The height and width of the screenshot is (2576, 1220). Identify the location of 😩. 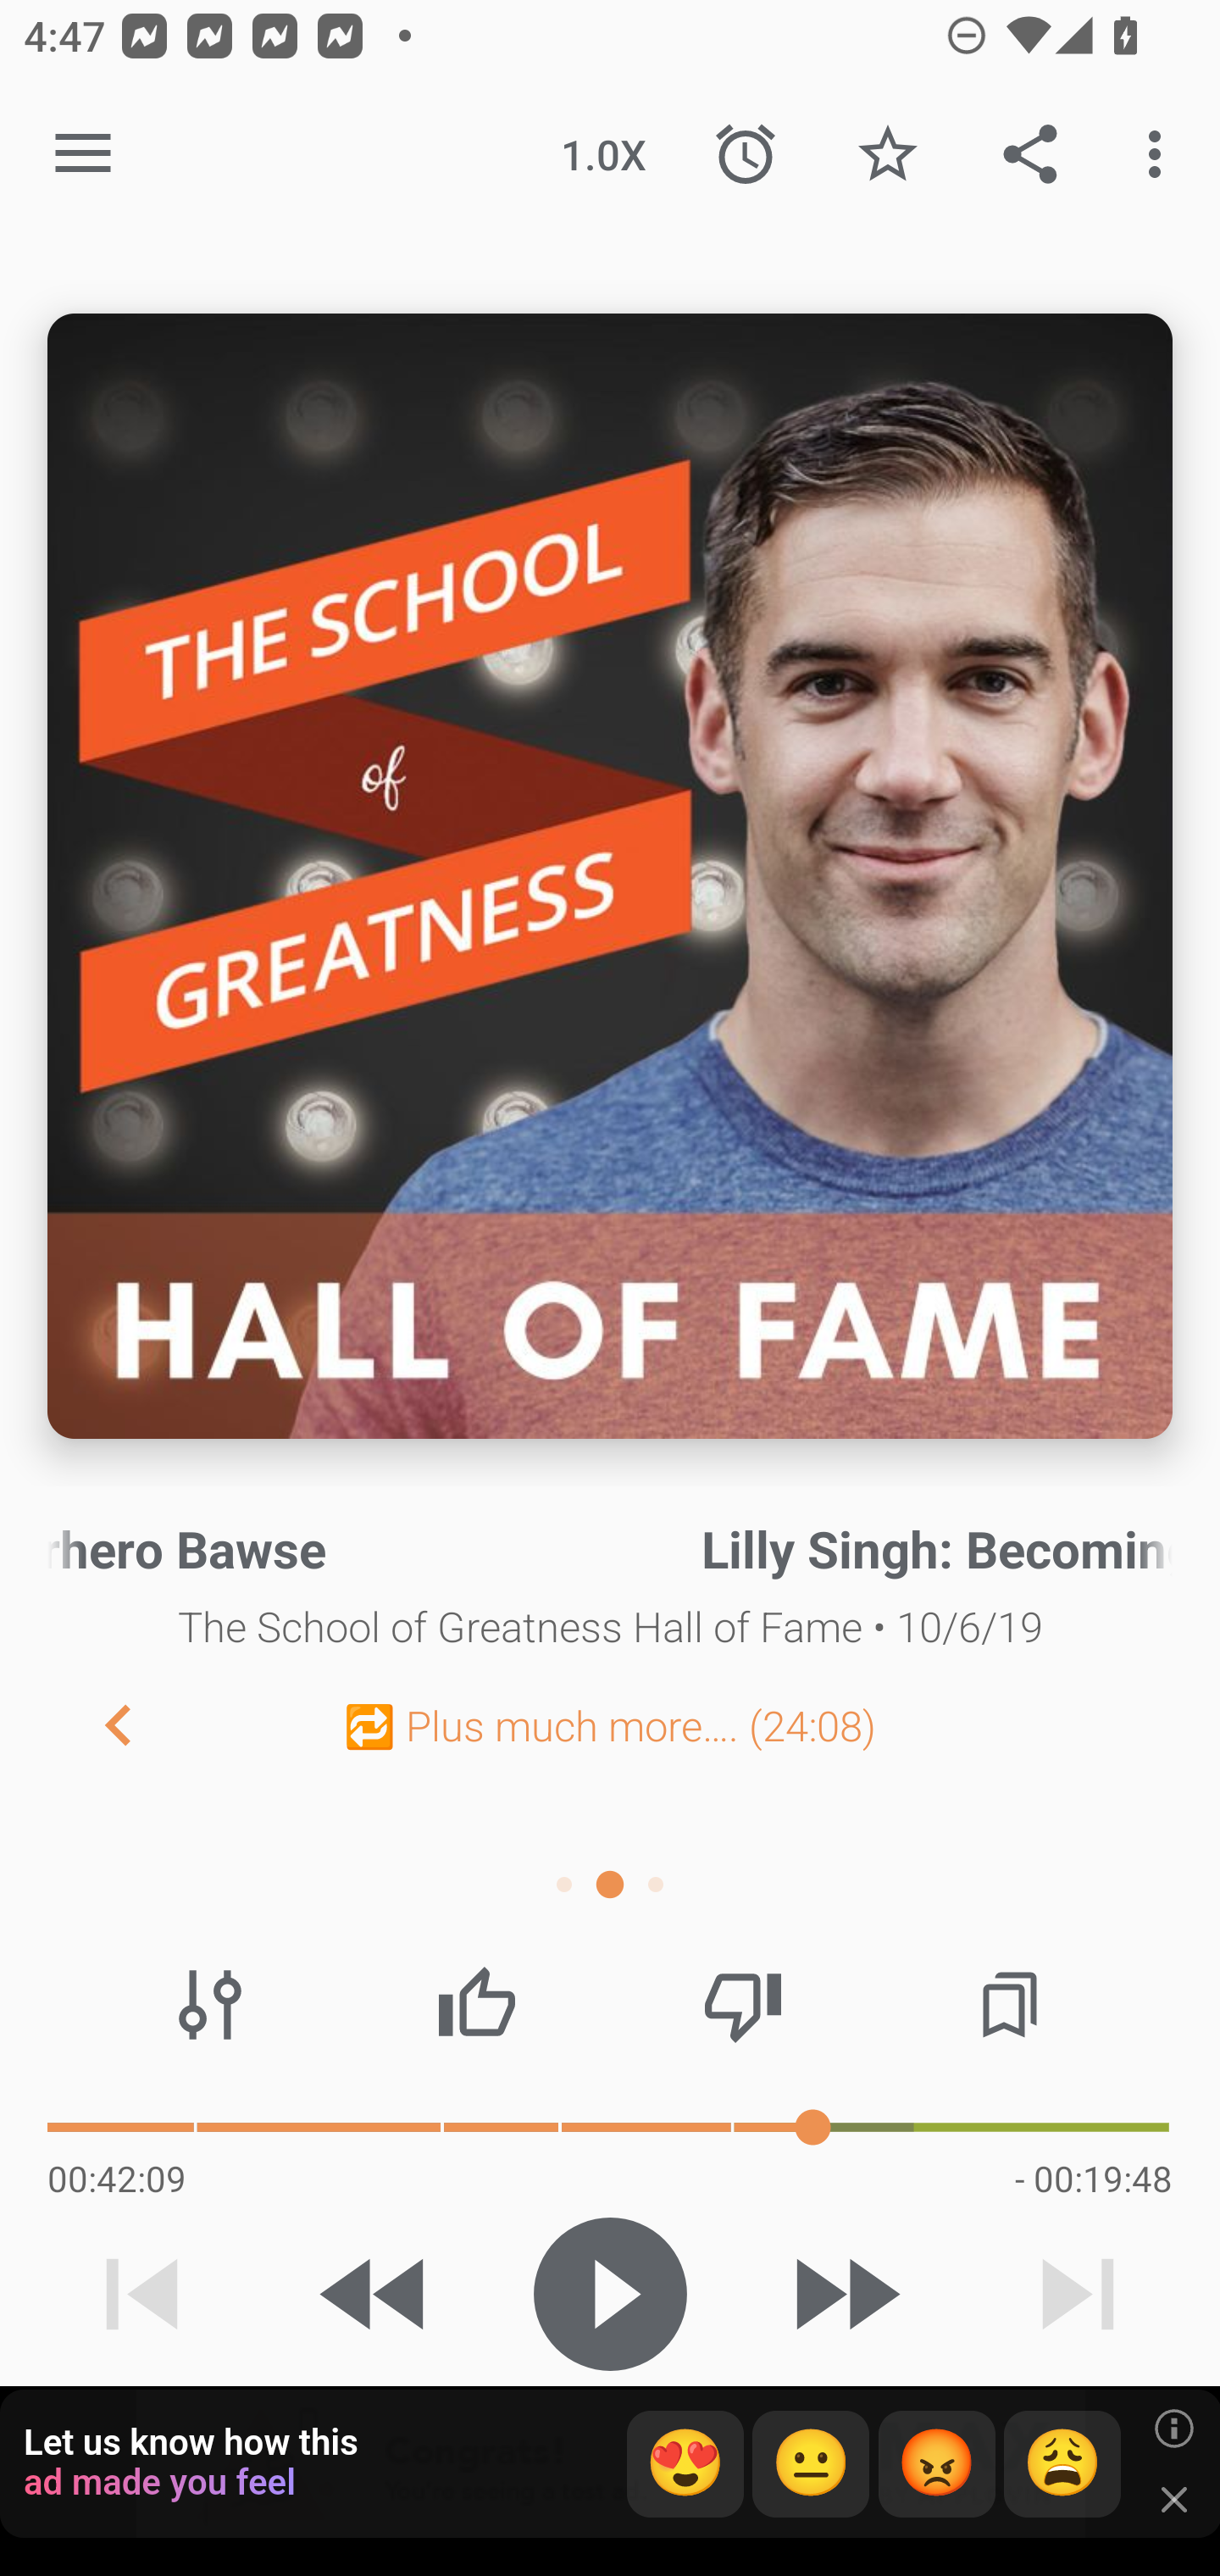
(1062, 2464).